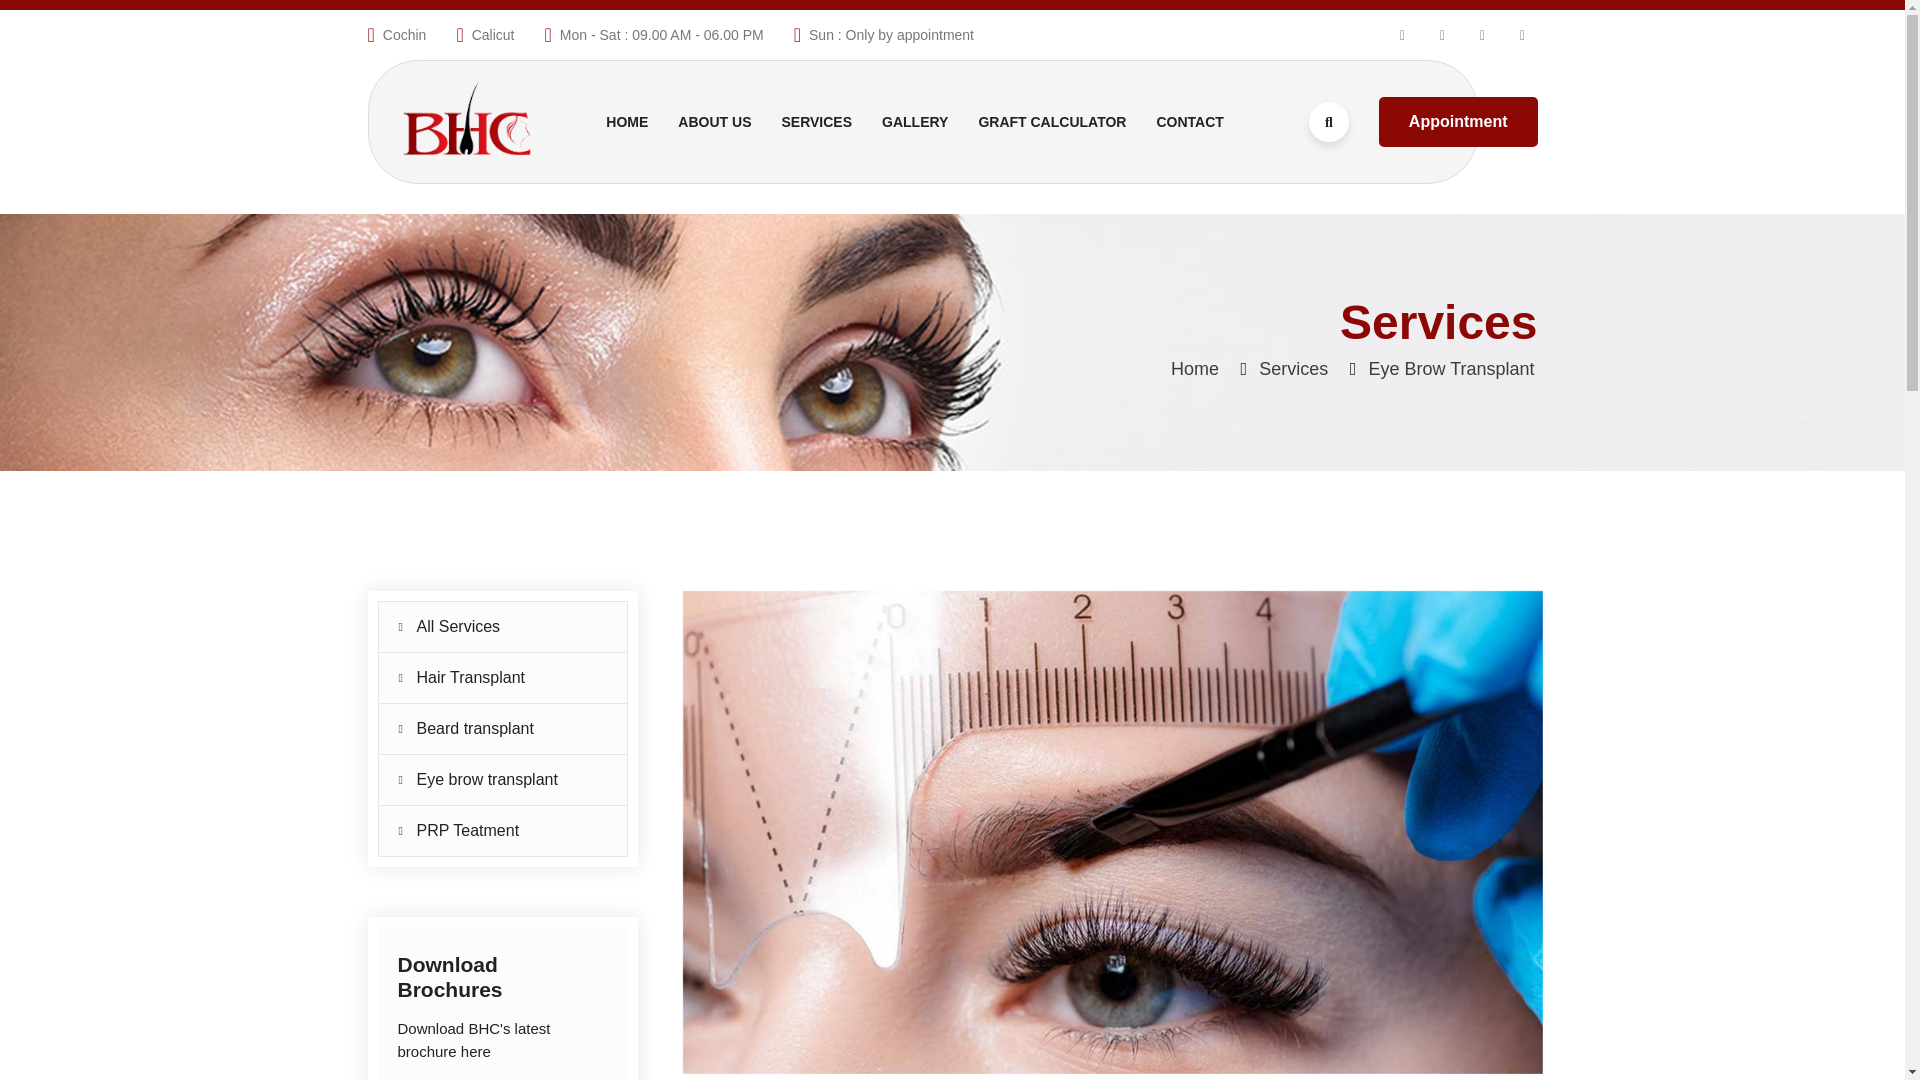 Image resolution: width=1920 pixels, height=1080 pixels. I want to click on CONTACT, so click(1189, 122).